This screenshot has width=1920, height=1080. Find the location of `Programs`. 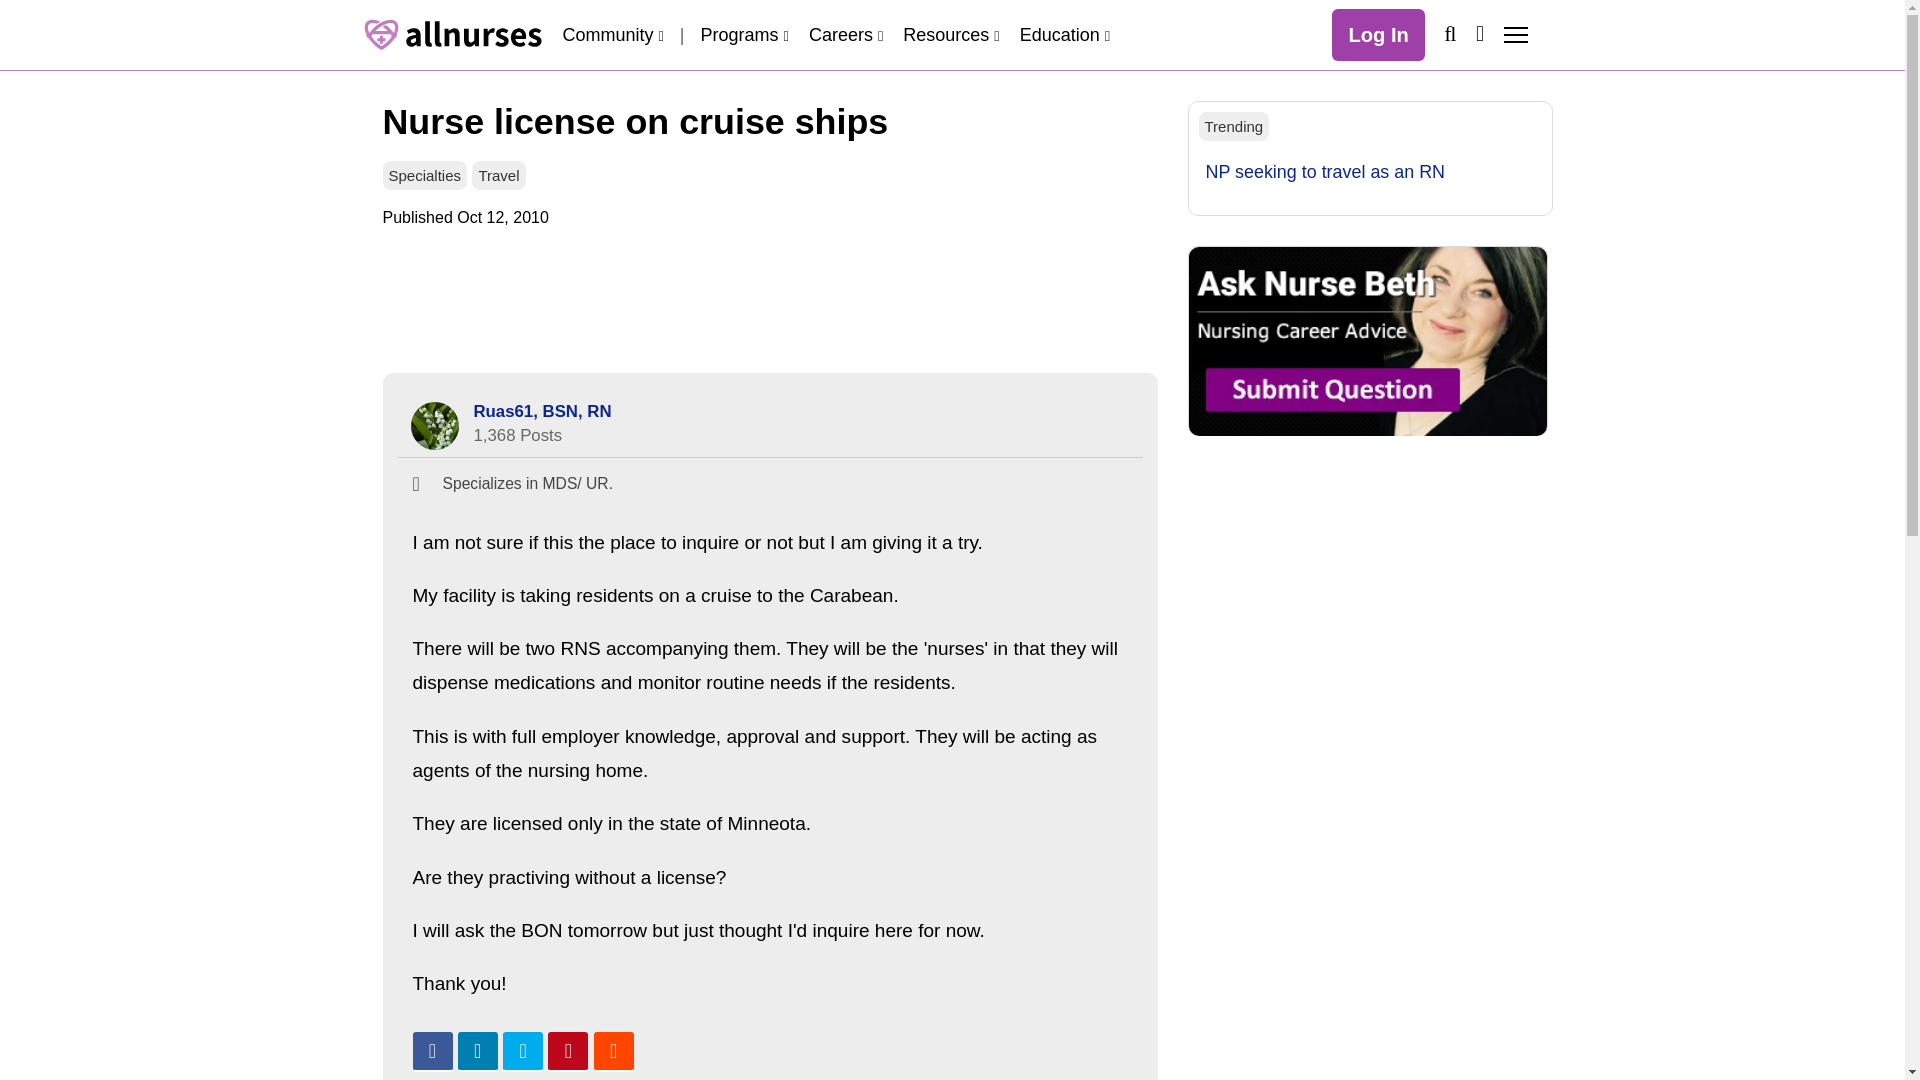

Programs is located at coordinates (744, 34).